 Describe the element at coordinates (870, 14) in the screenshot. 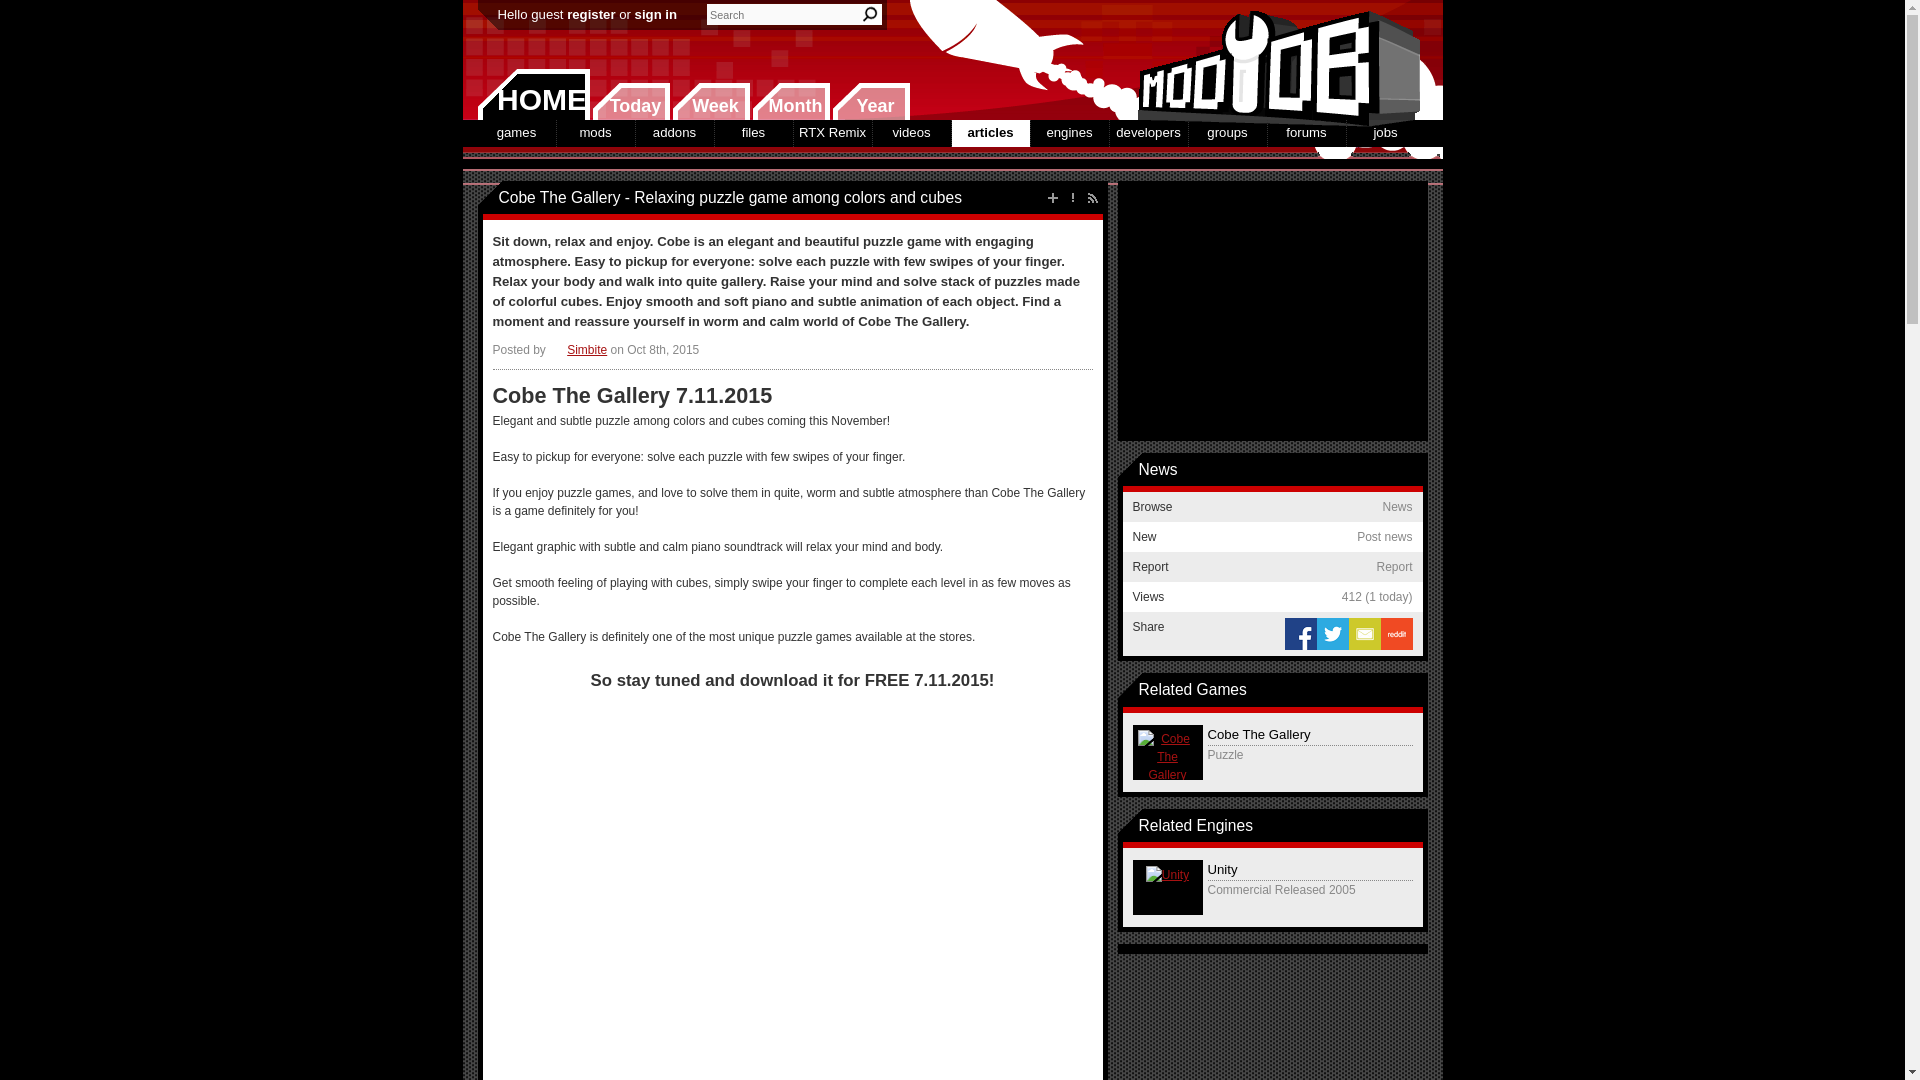

I see `Search` at that location.